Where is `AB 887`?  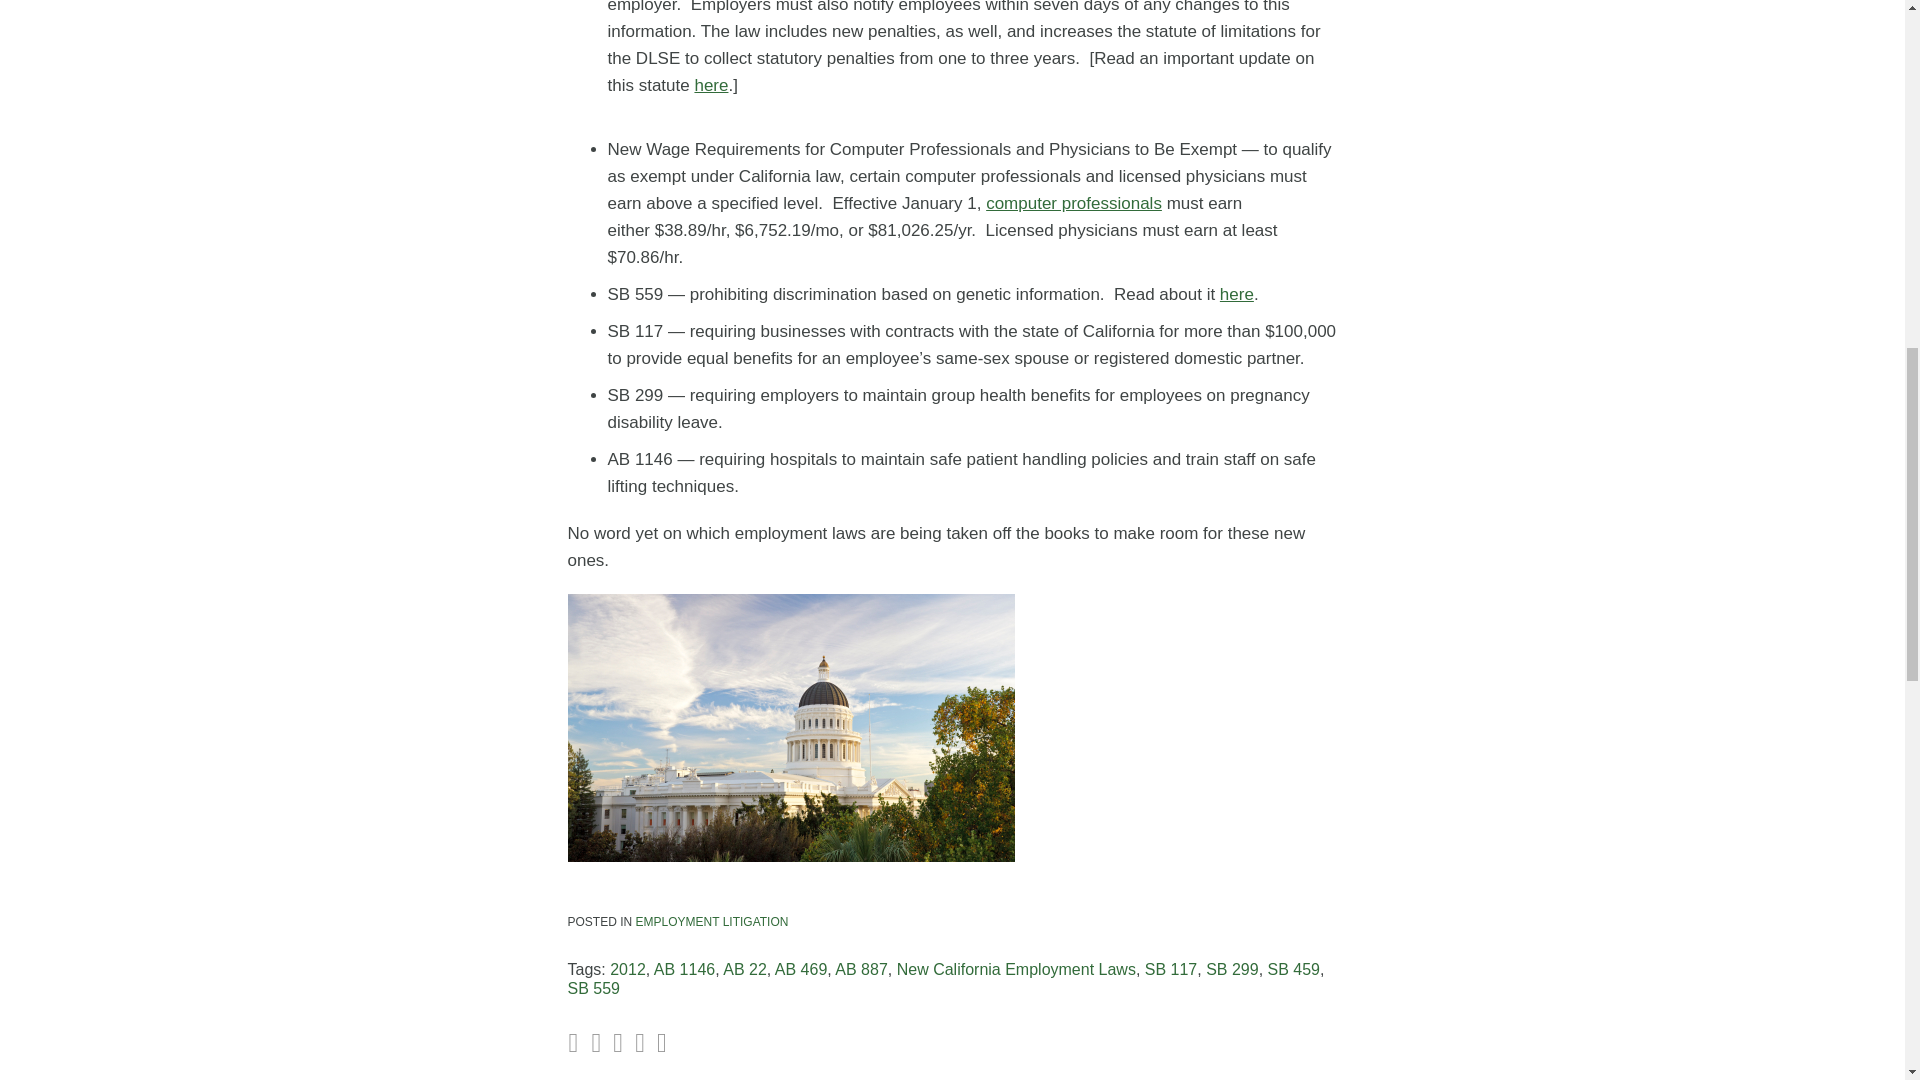
AB 887 is located at coordinates (861, 970).